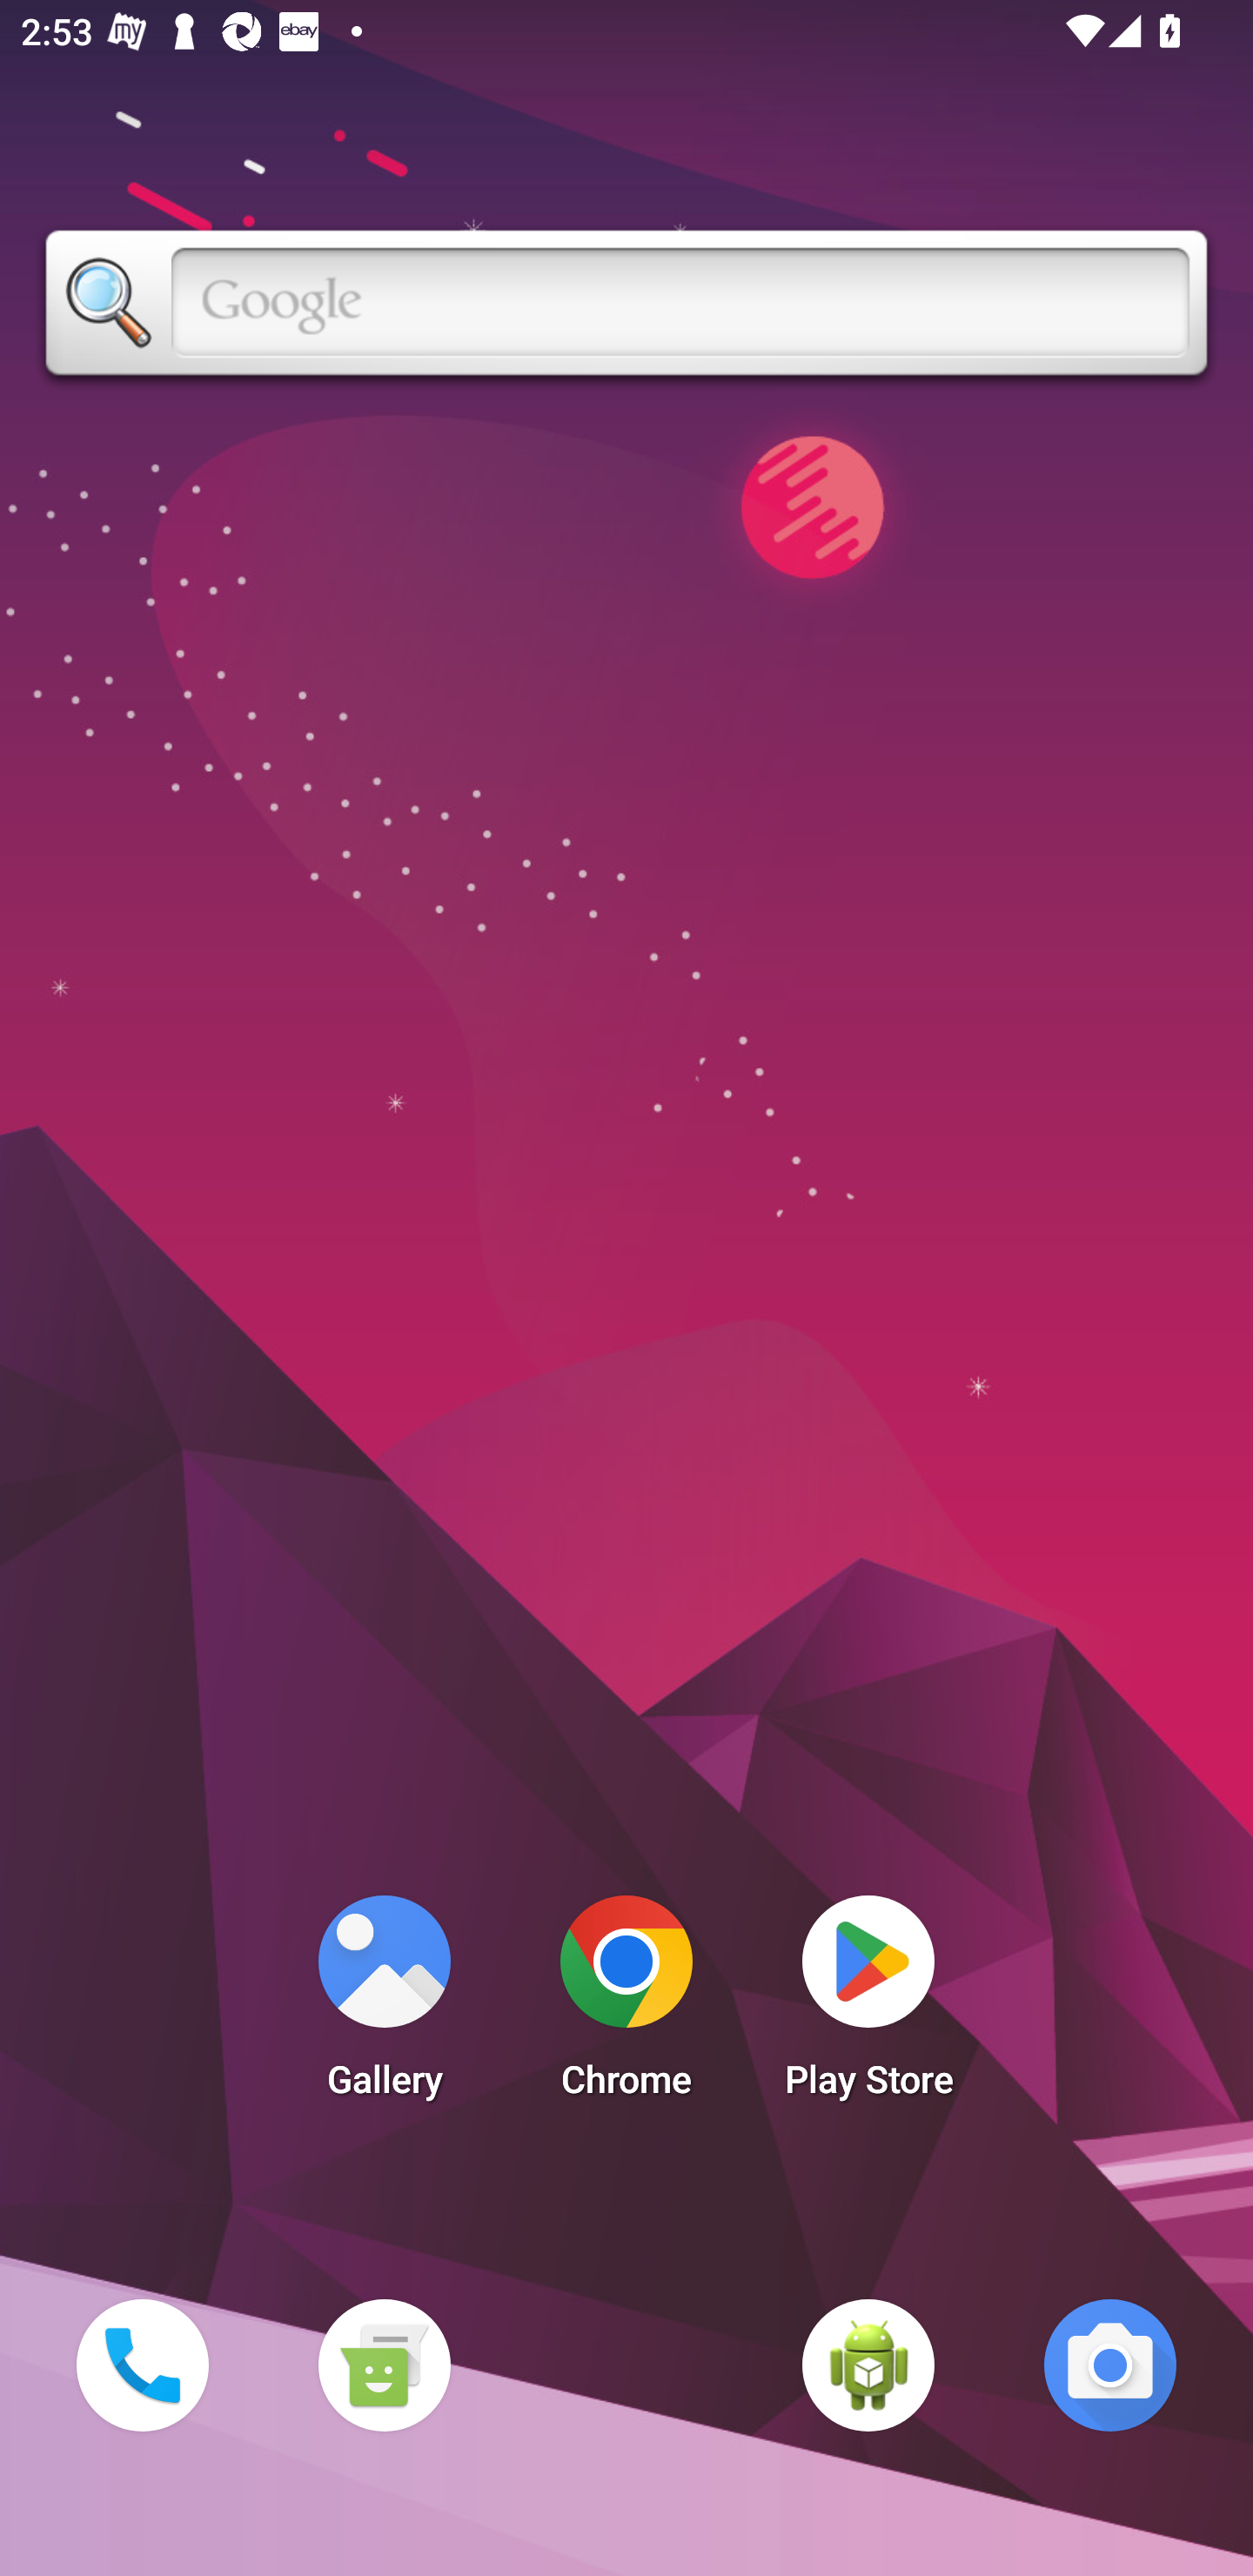 The image size is (1253, 2576). Describe the element at coordinates (384, 2005) in the screenshot. I see `Gallery` at that location.